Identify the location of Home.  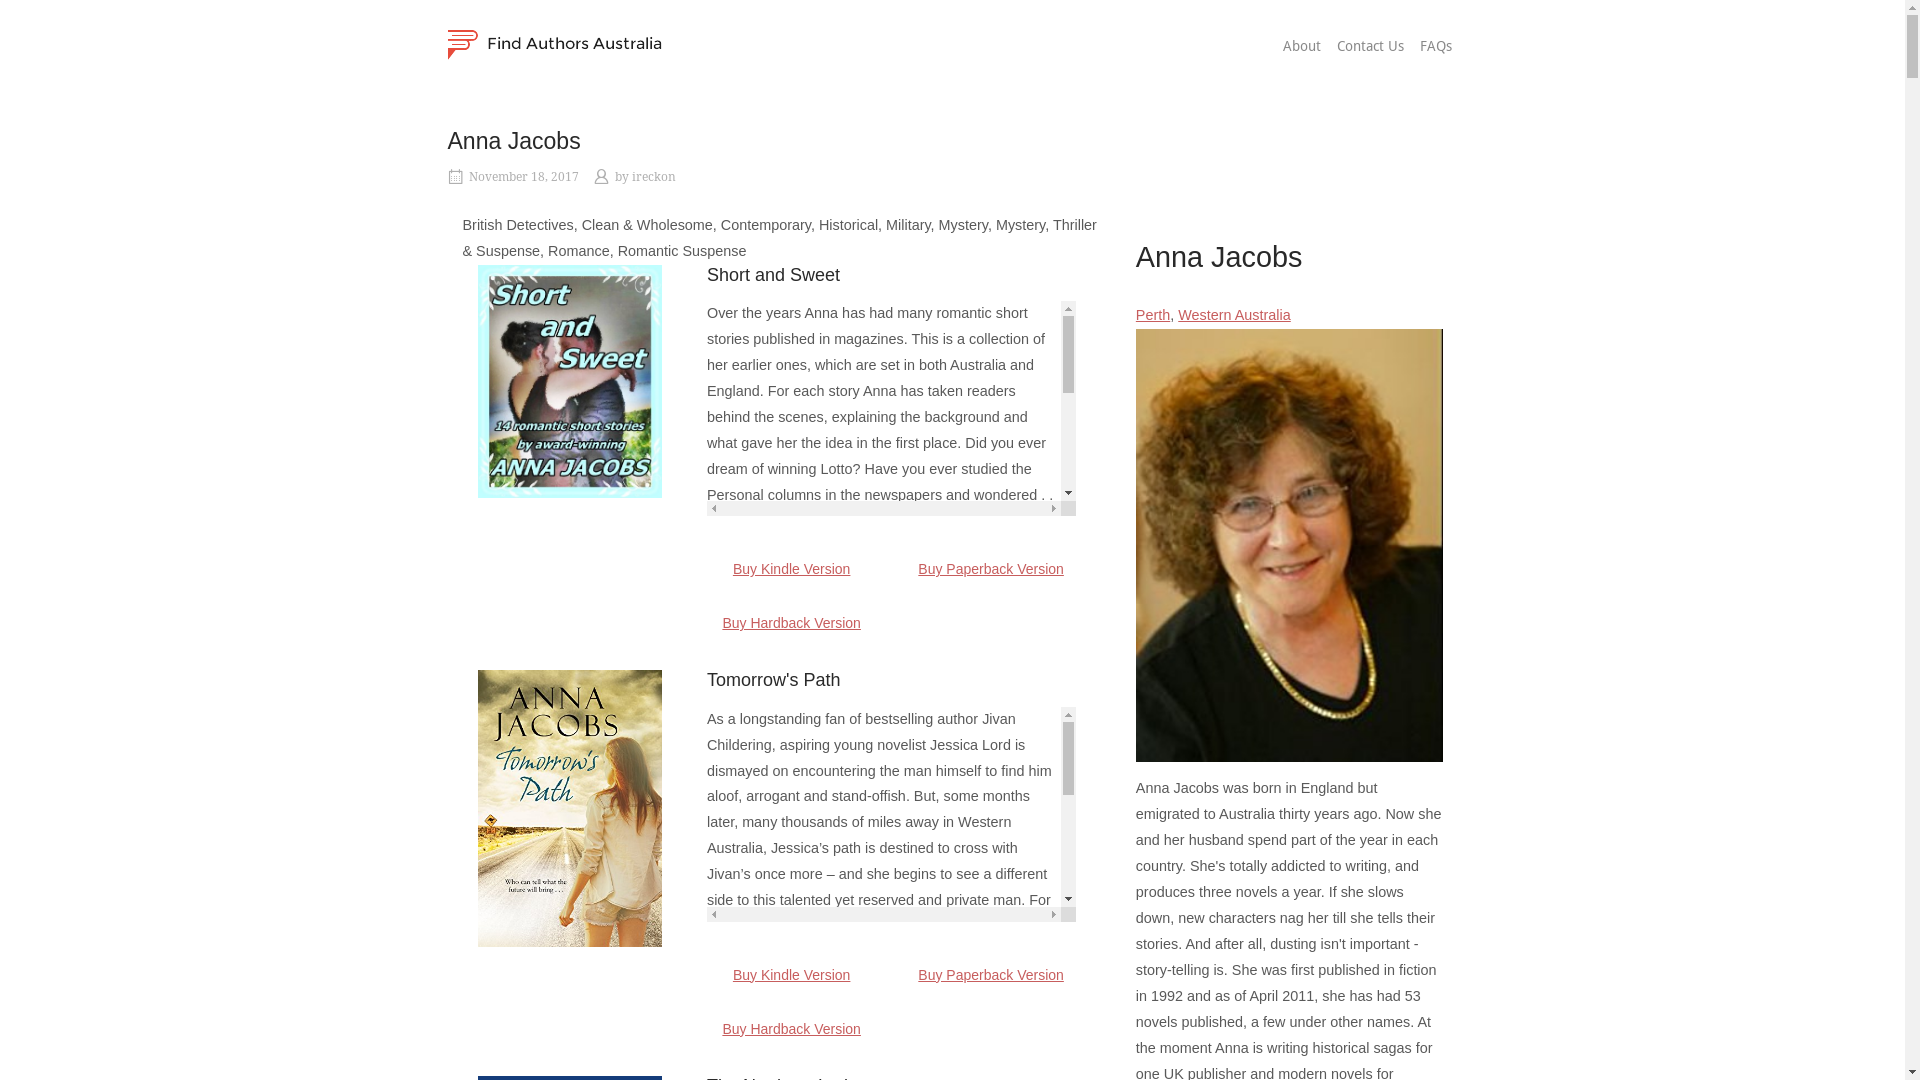
(555, 44).